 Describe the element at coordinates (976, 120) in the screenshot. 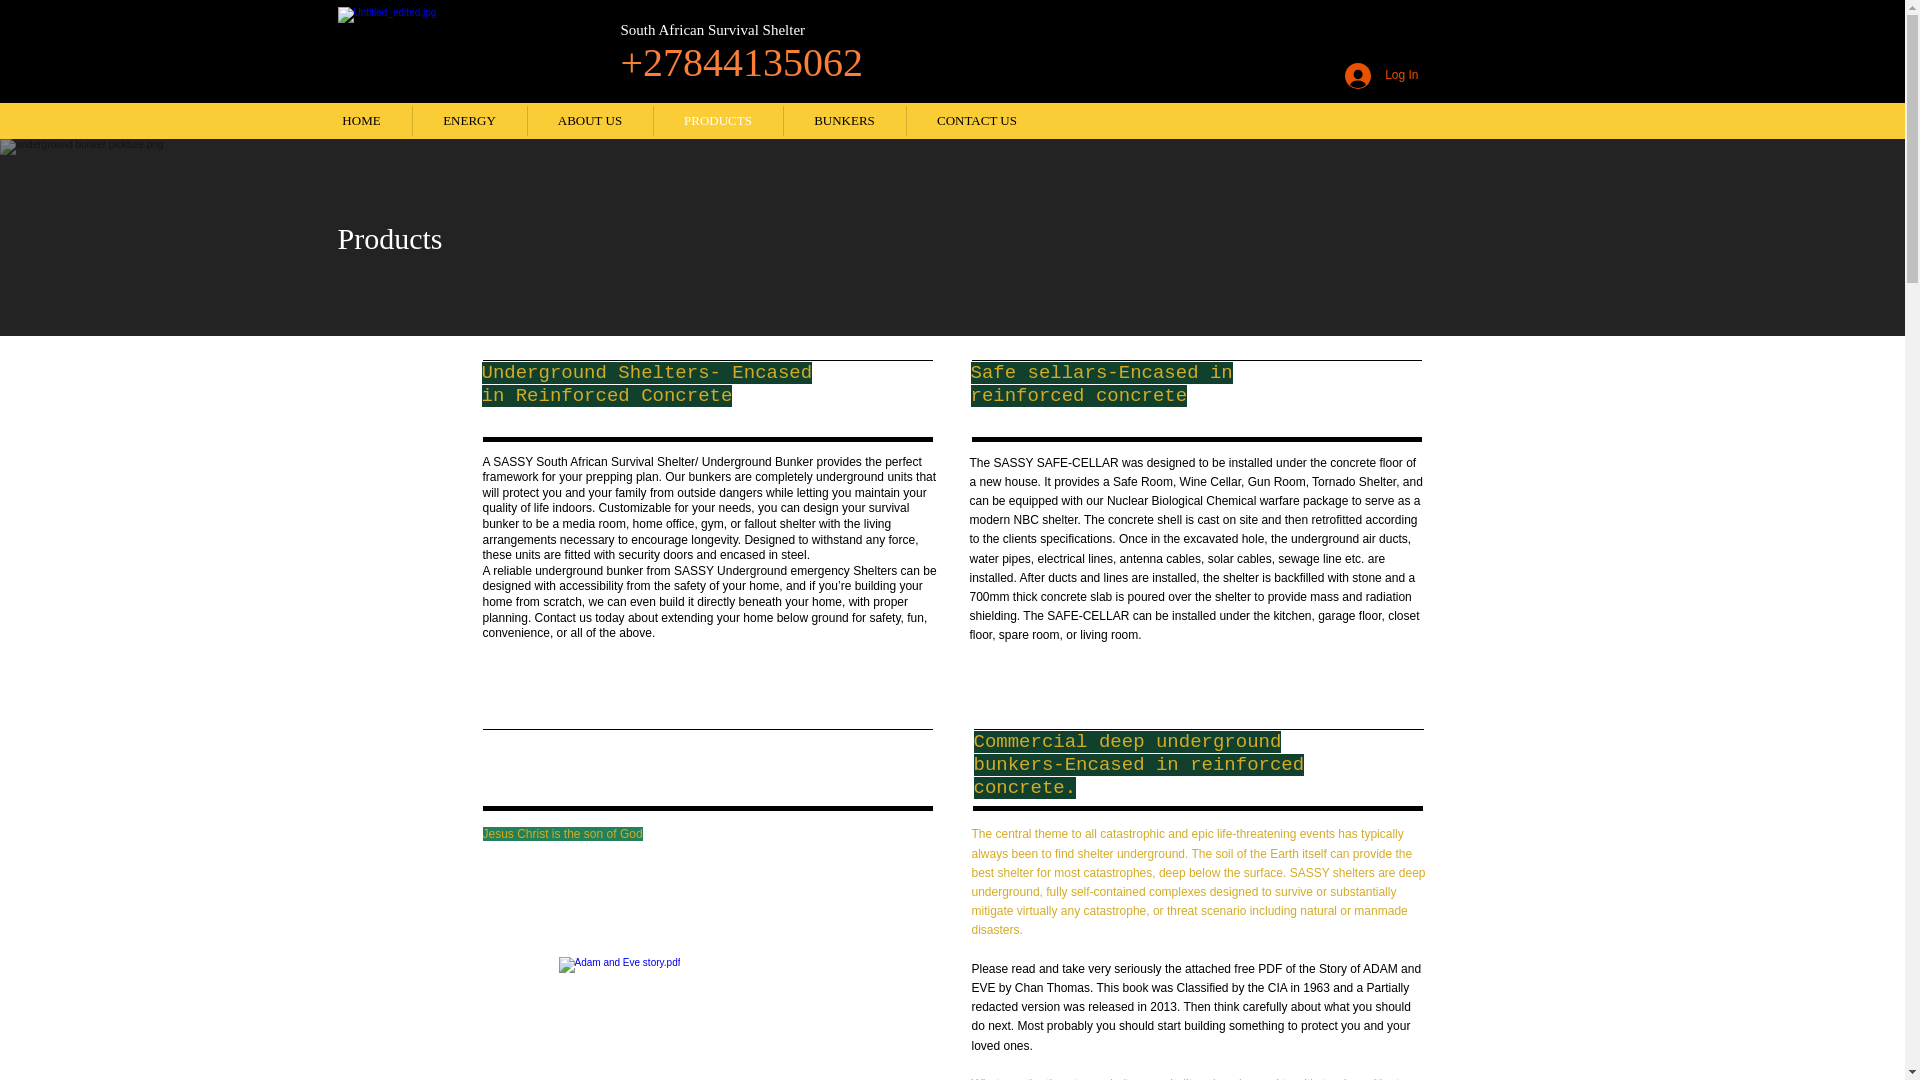

I see `CONTACT US` at that location.